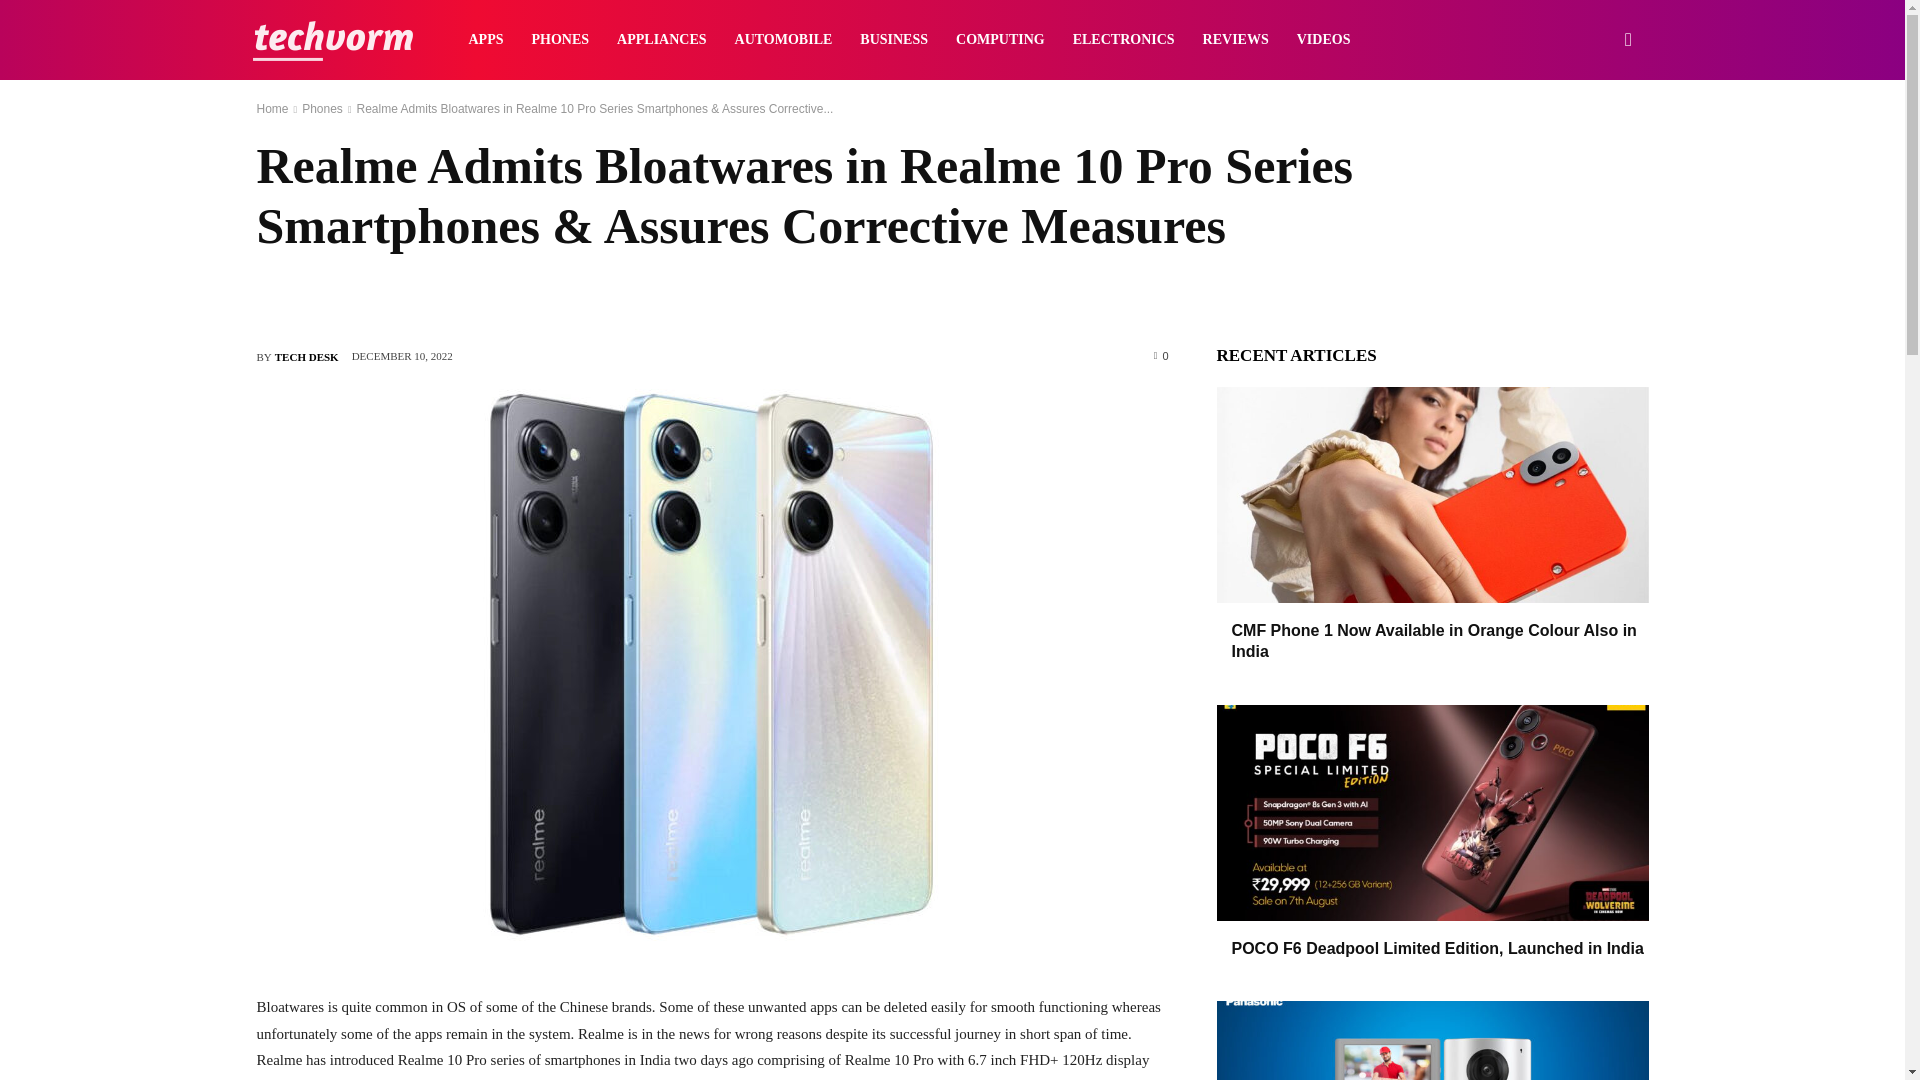  What do you see at coordinates (1235, 40) in the screenshot?
I see `REVIEWS` at bounding box center [1235, 40].